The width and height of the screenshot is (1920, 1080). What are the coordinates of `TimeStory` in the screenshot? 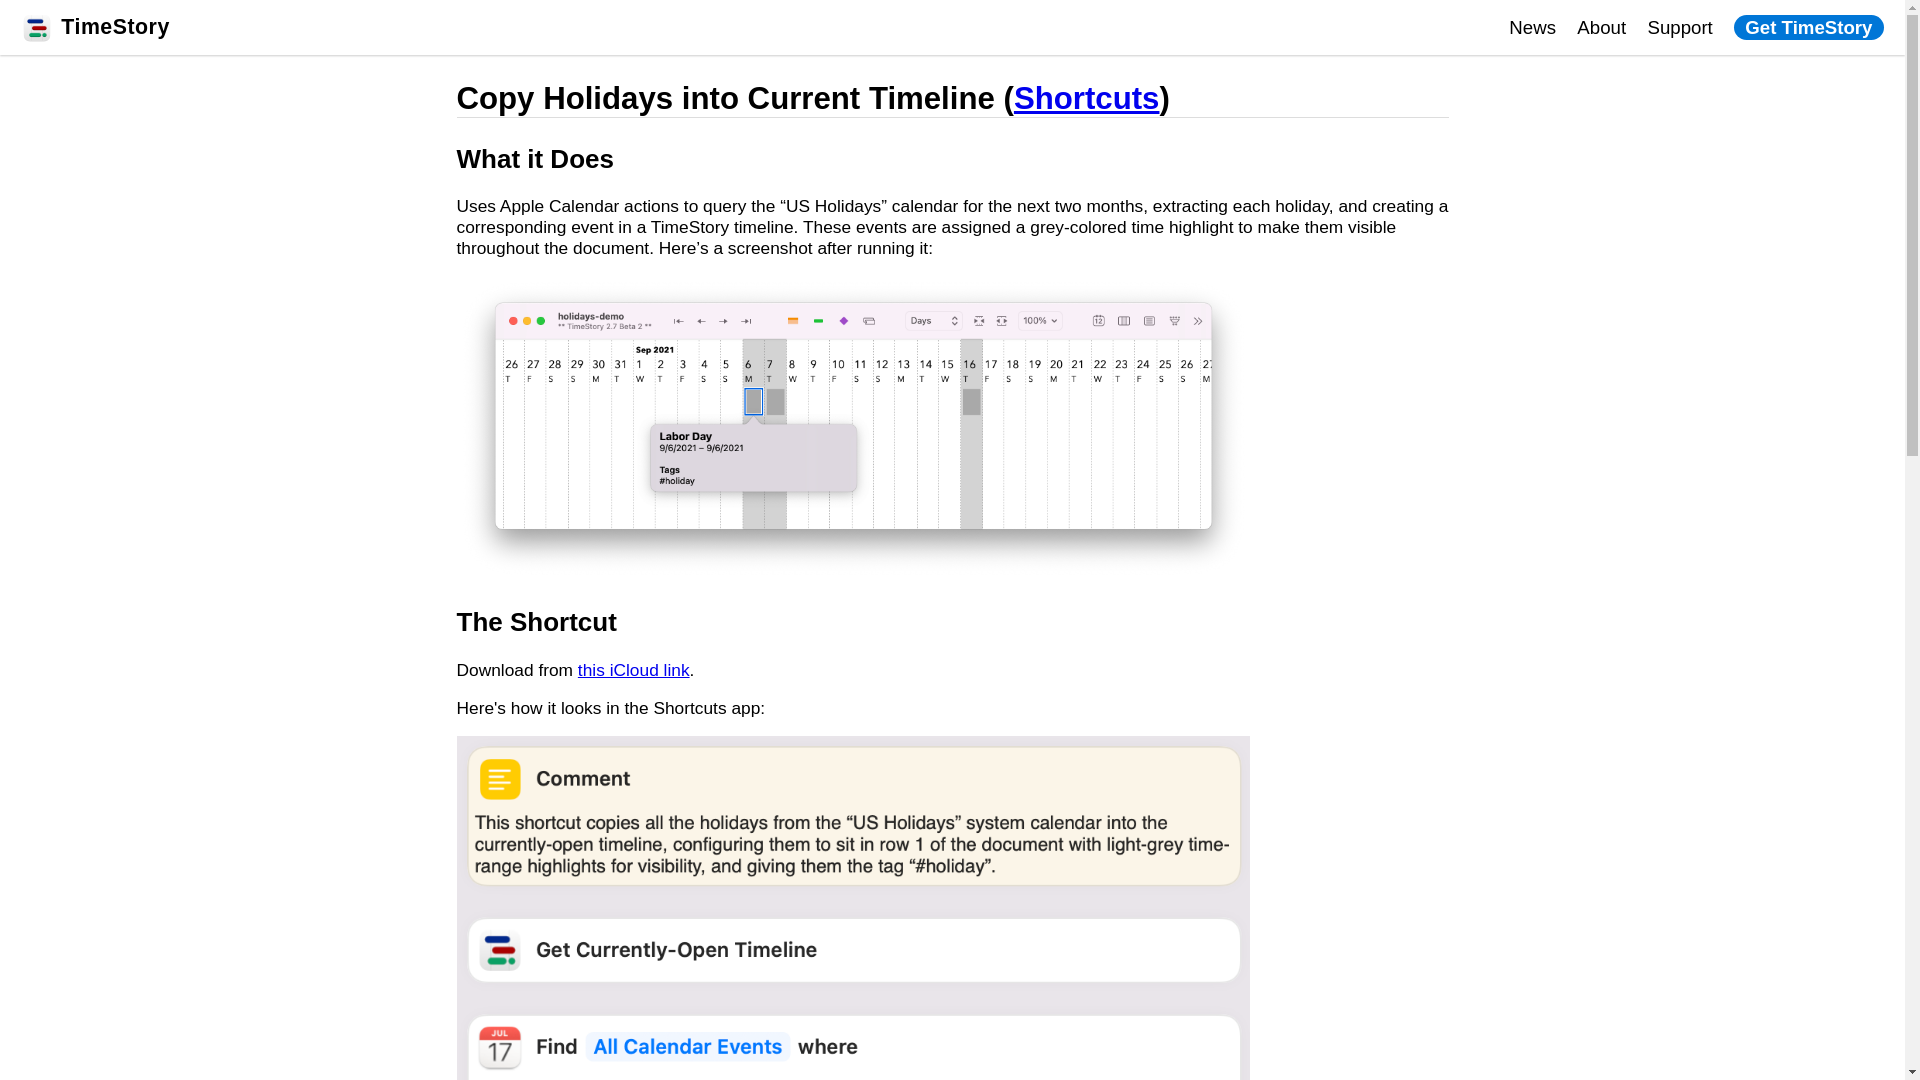 It's located at (114, 26).